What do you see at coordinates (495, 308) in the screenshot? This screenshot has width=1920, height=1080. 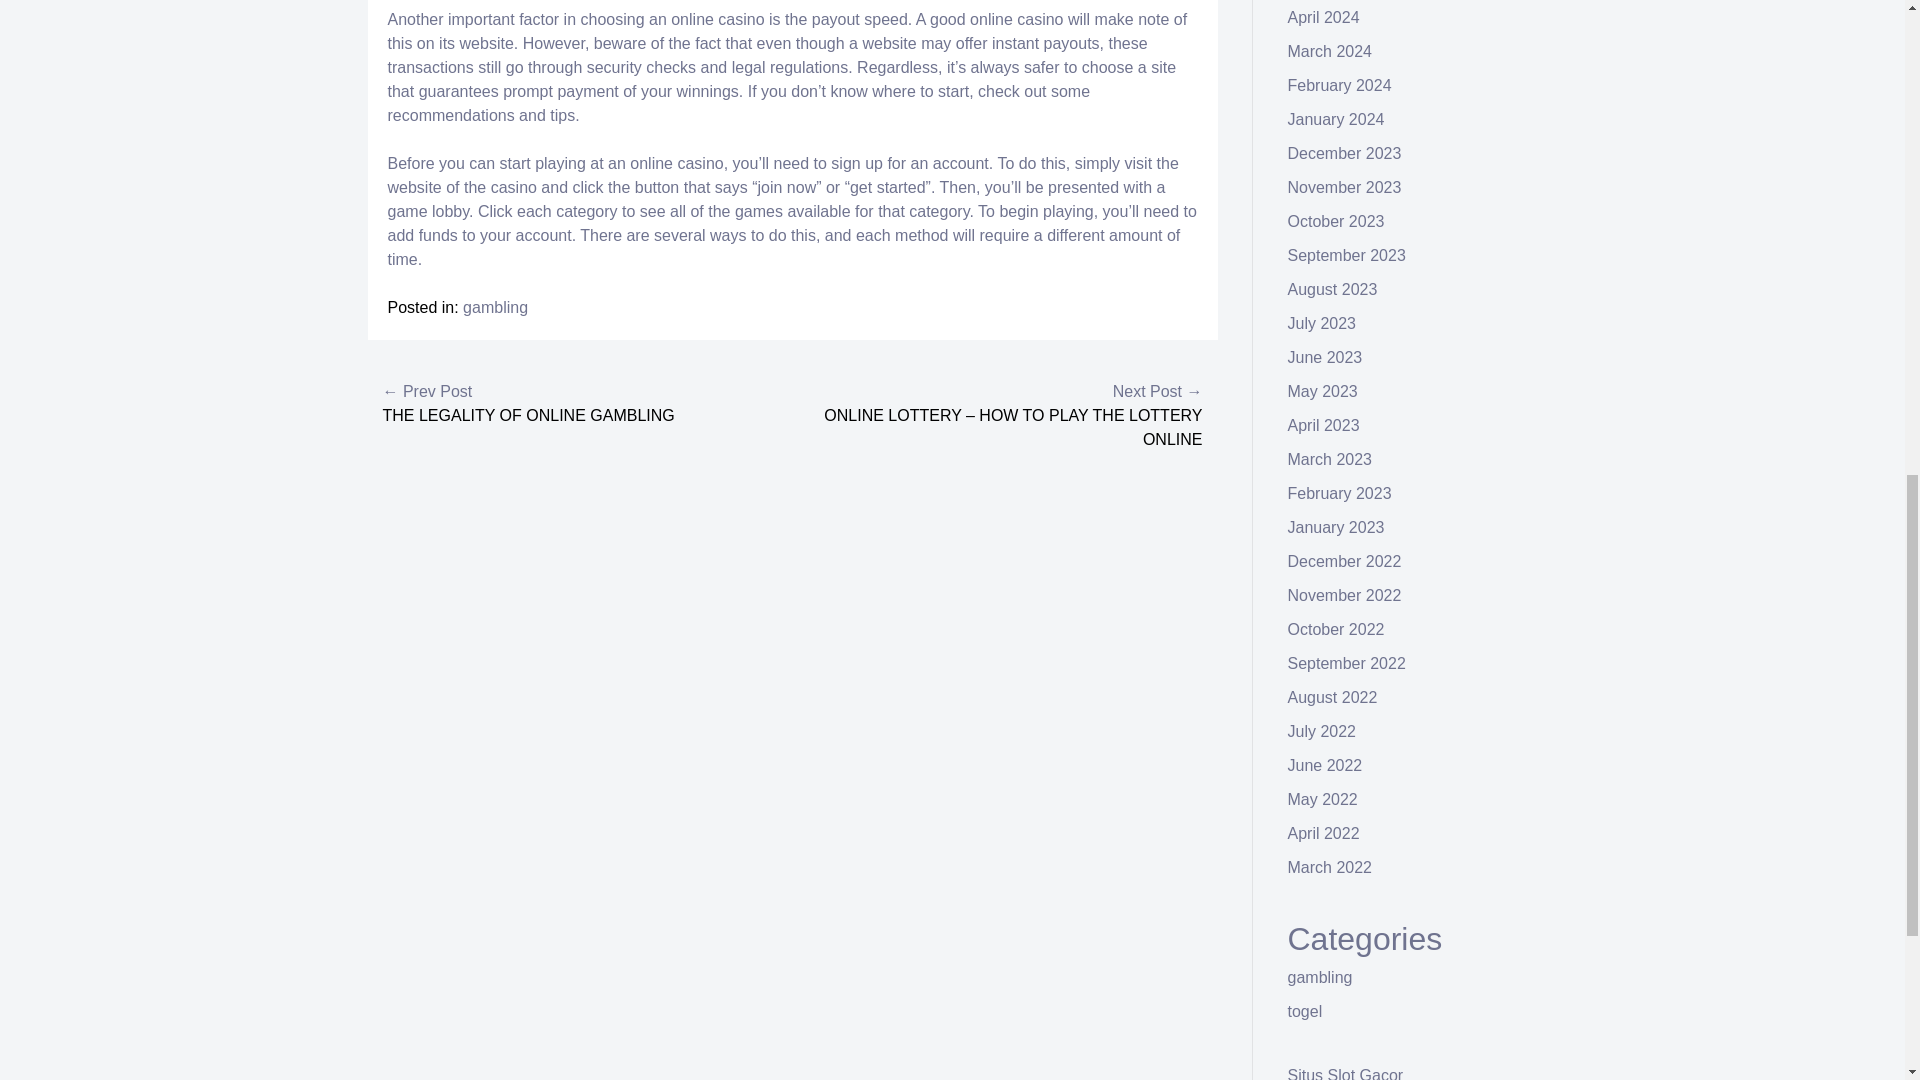 I see `gambling` at bounding box center [495, 308].